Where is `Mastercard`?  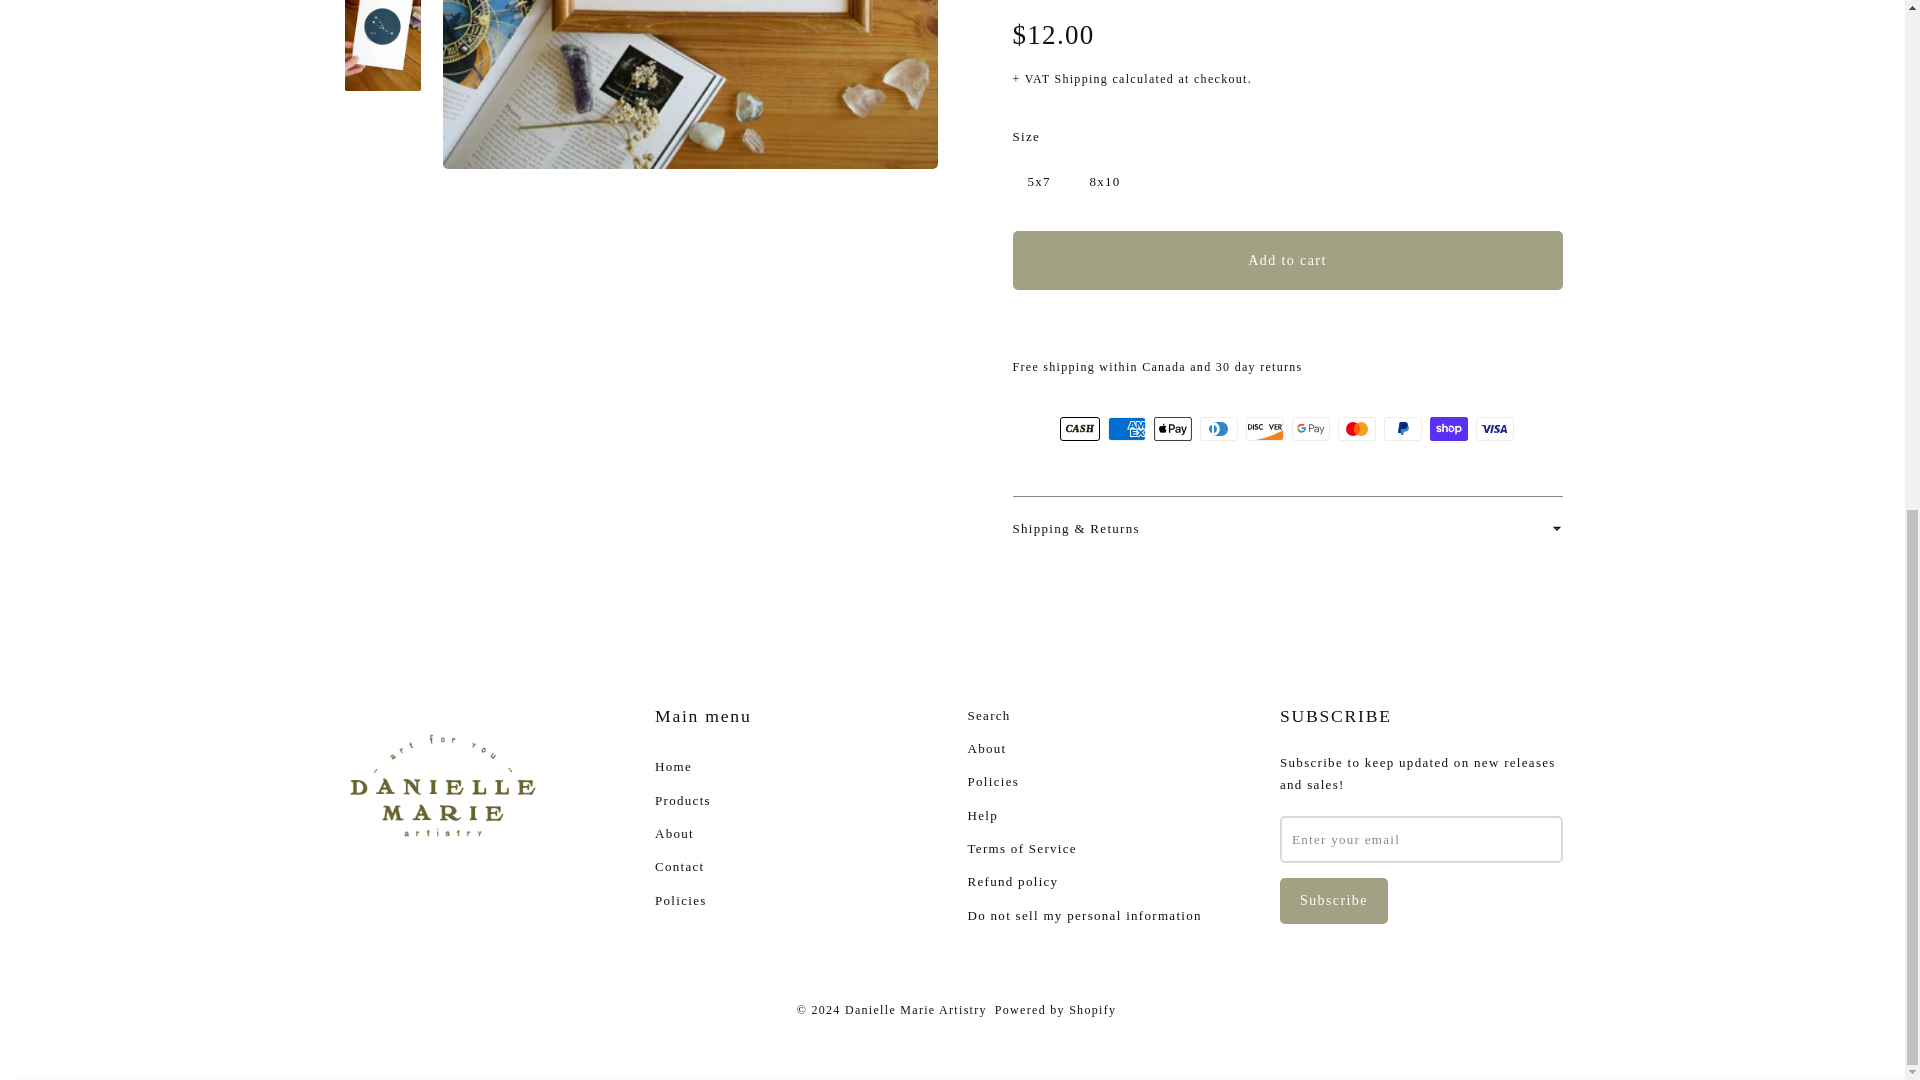 Mastercard is located at coordinates (1357, 428).